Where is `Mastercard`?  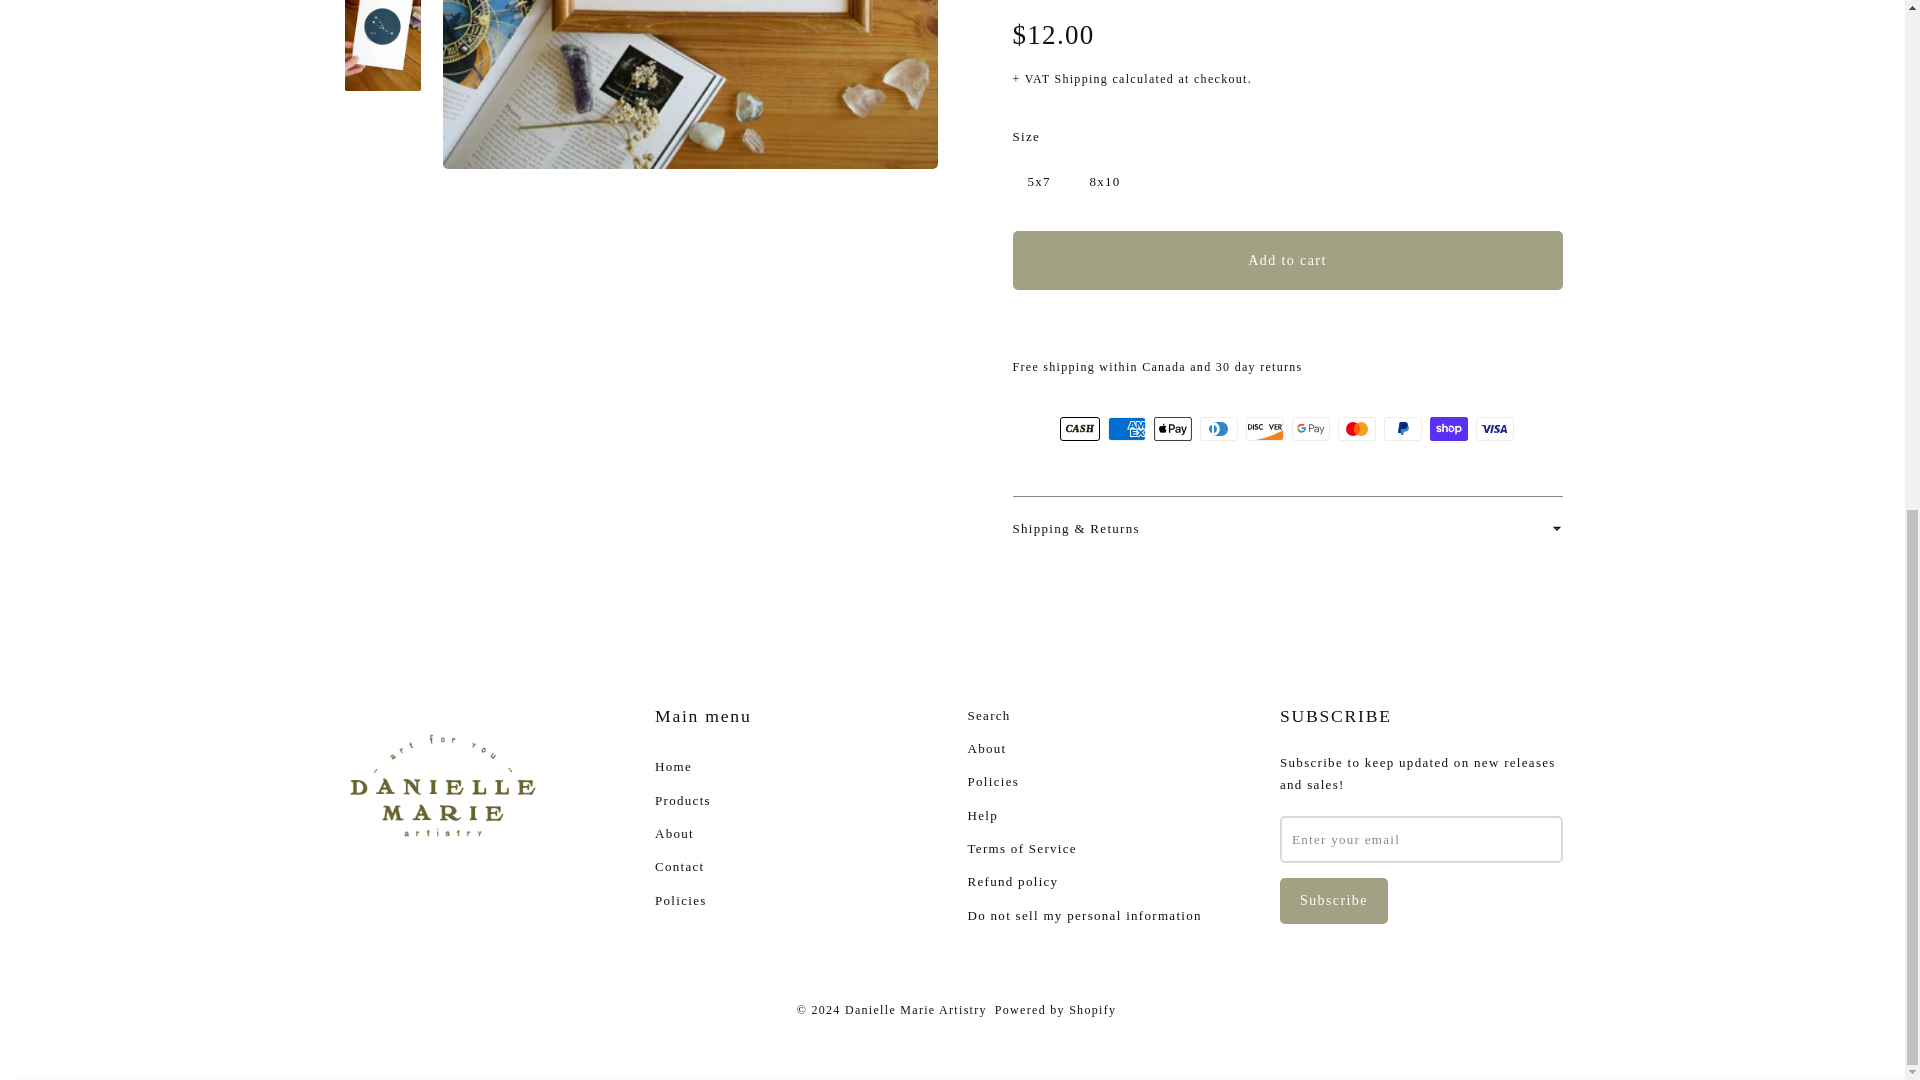 Mastercard is located at coordinates (1357, 428).